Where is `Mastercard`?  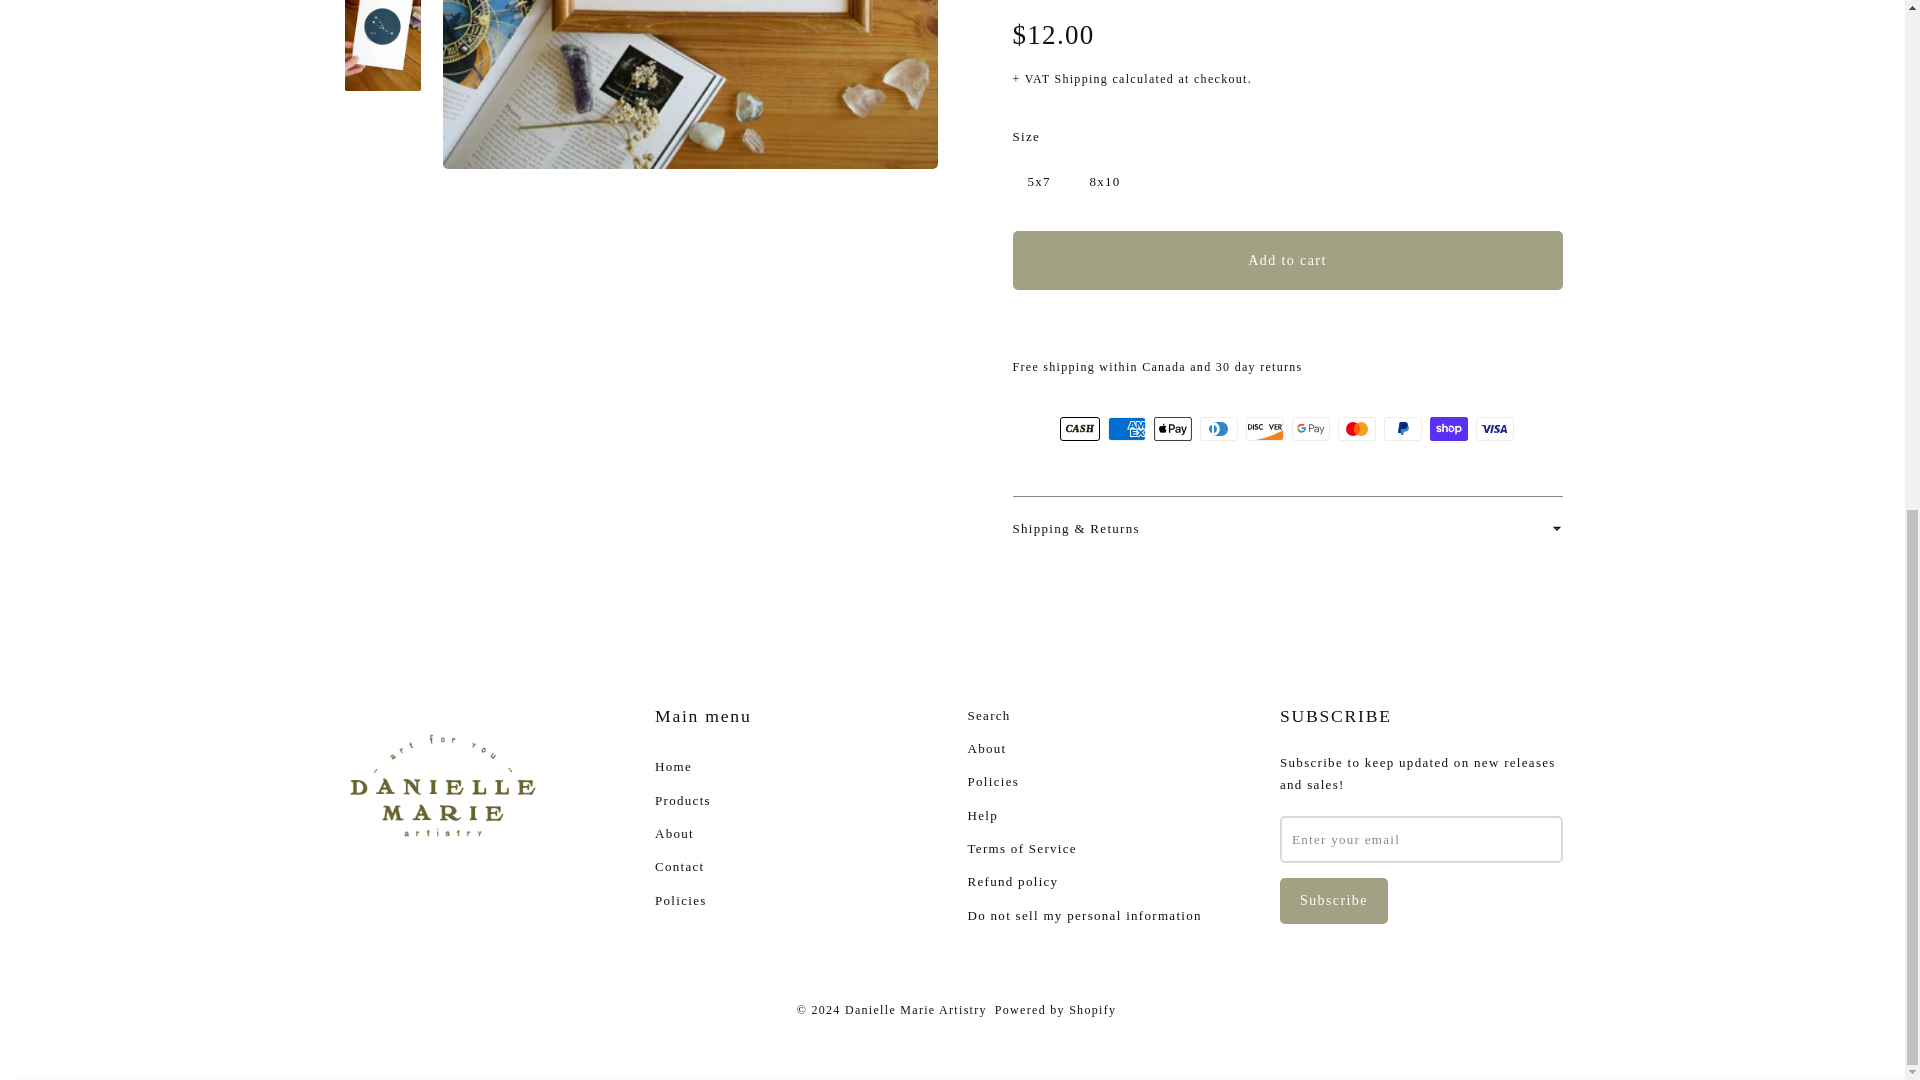 Mastercard is located at coordinates (1357, 428).